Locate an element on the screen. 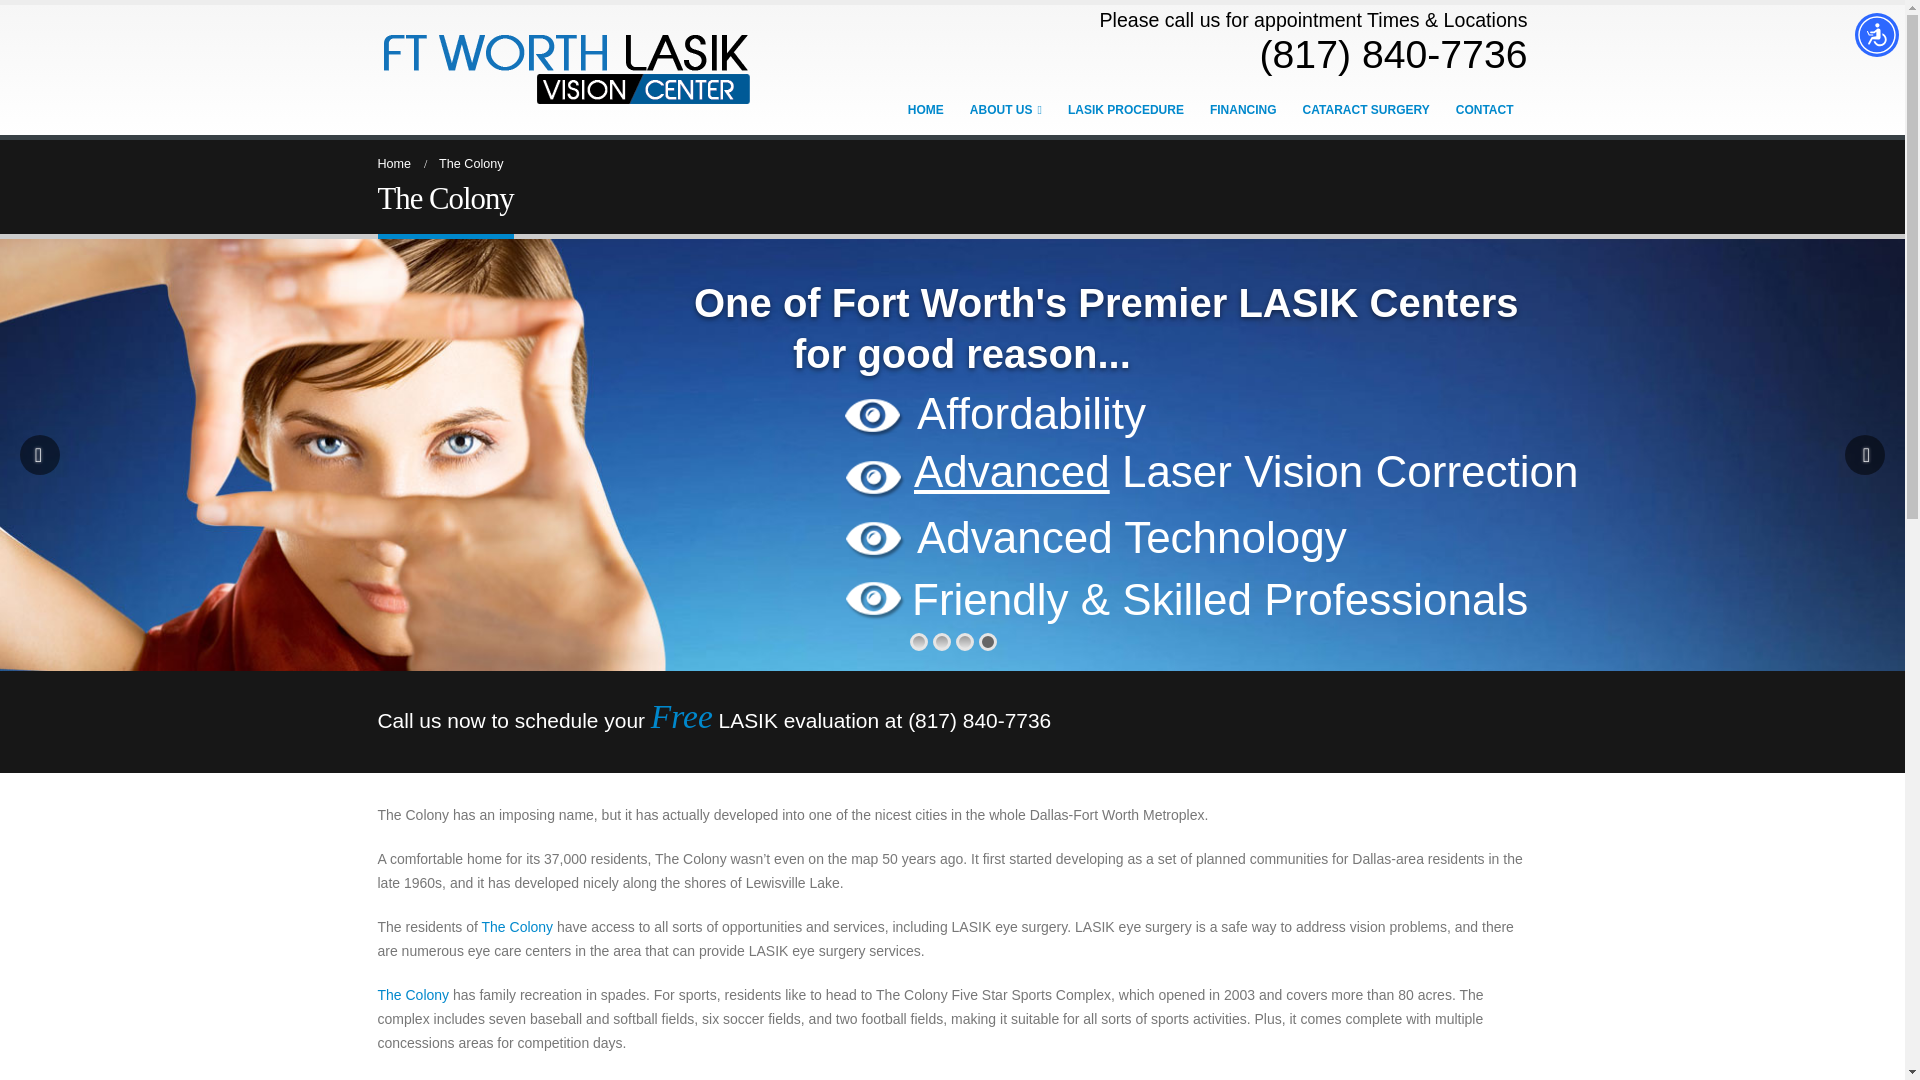 This screenshot has width=1920, height=1080. HOME is located at coordinates (926, 109).